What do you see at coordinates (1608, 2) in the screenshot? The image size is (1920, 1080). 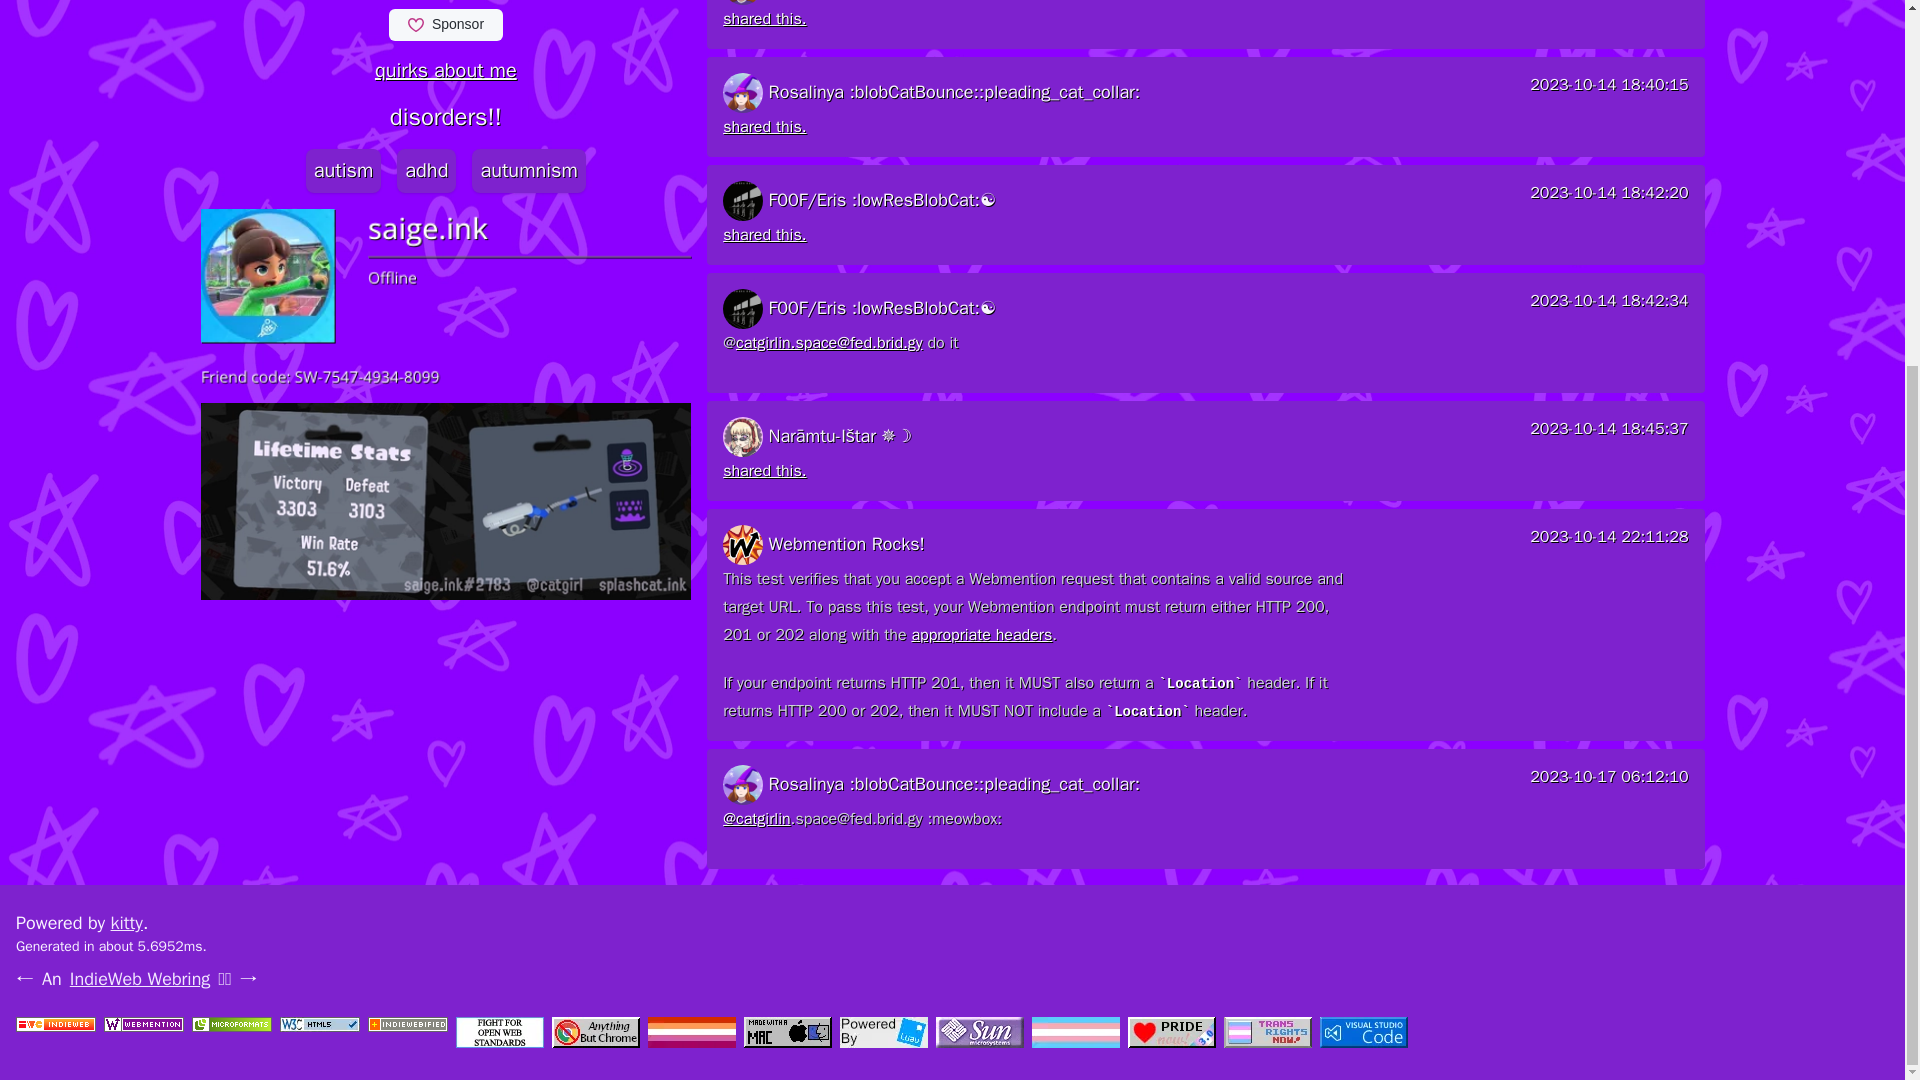 I see `2023-10-14 18:40:07` at bounding box center [1608, 2].